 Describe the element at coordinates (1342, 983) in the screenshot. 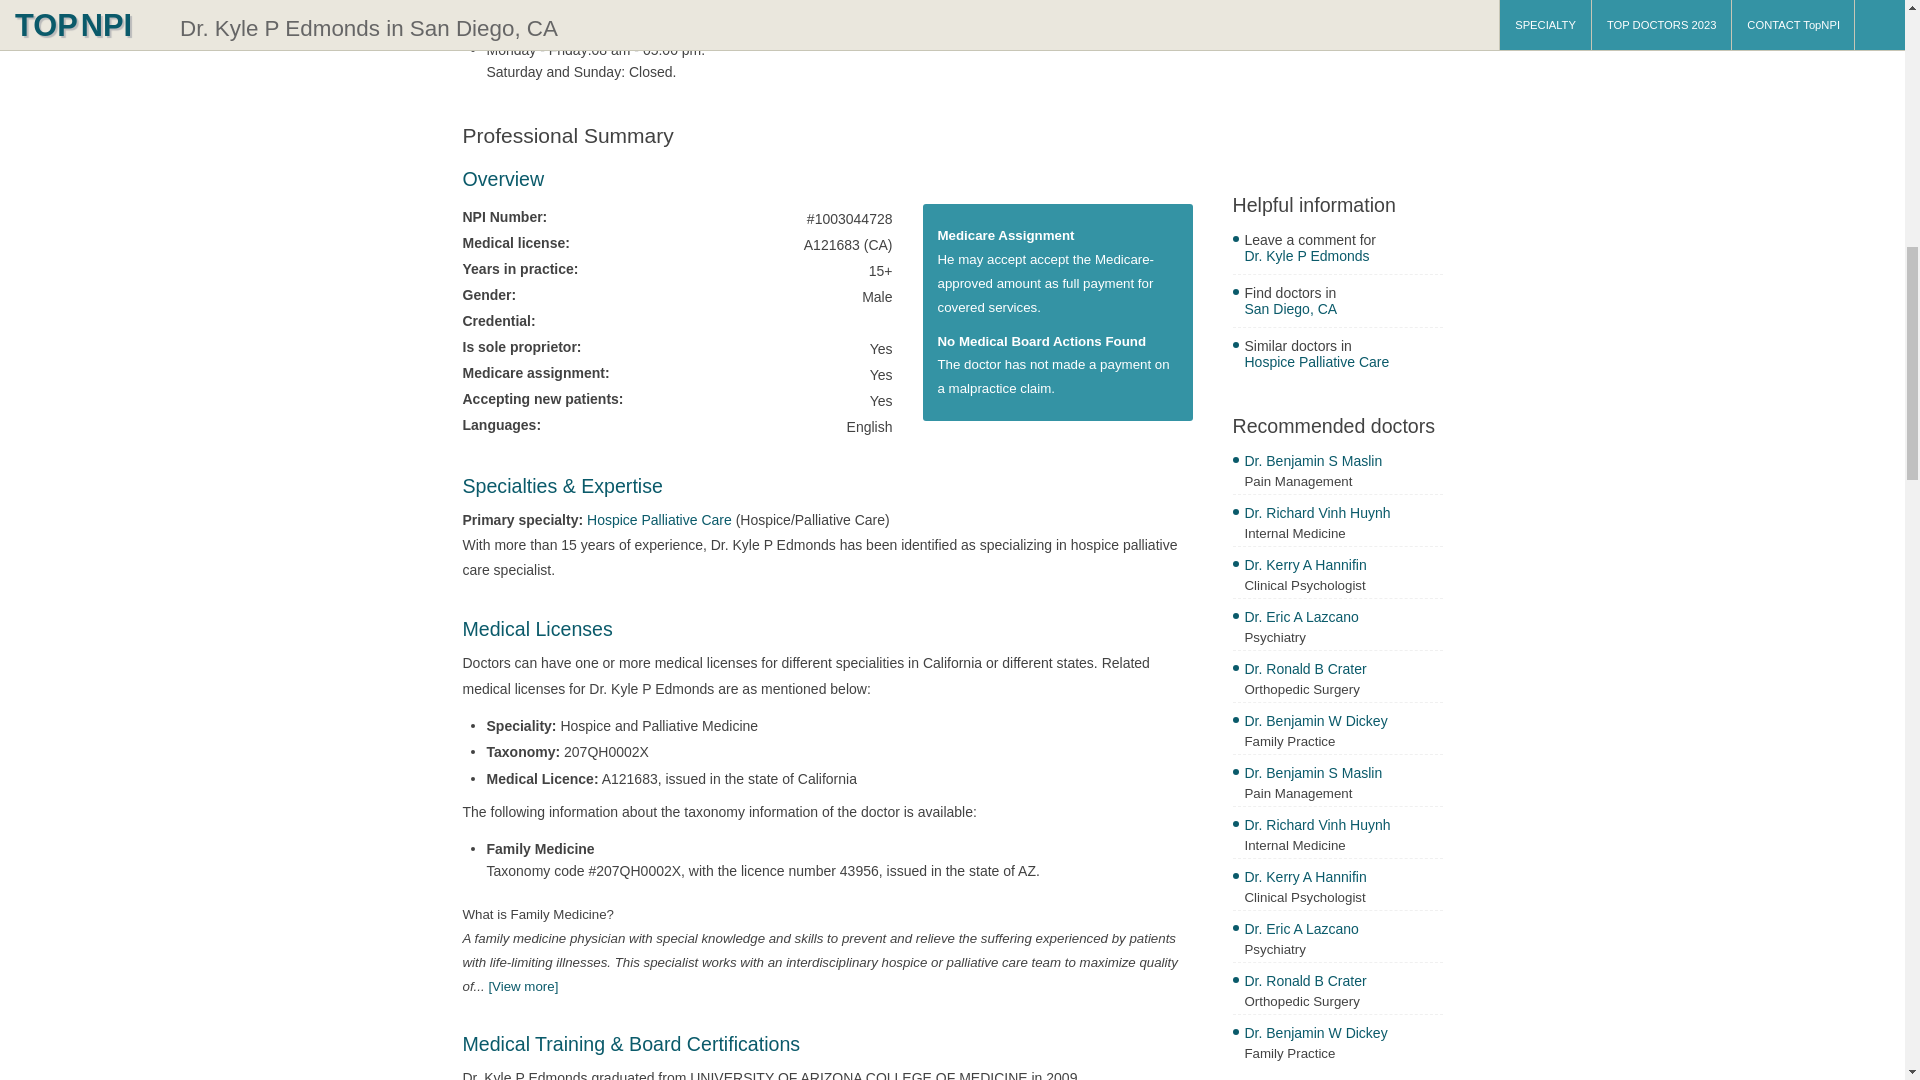

I see `Dr. Ronald B Crater` at that location.